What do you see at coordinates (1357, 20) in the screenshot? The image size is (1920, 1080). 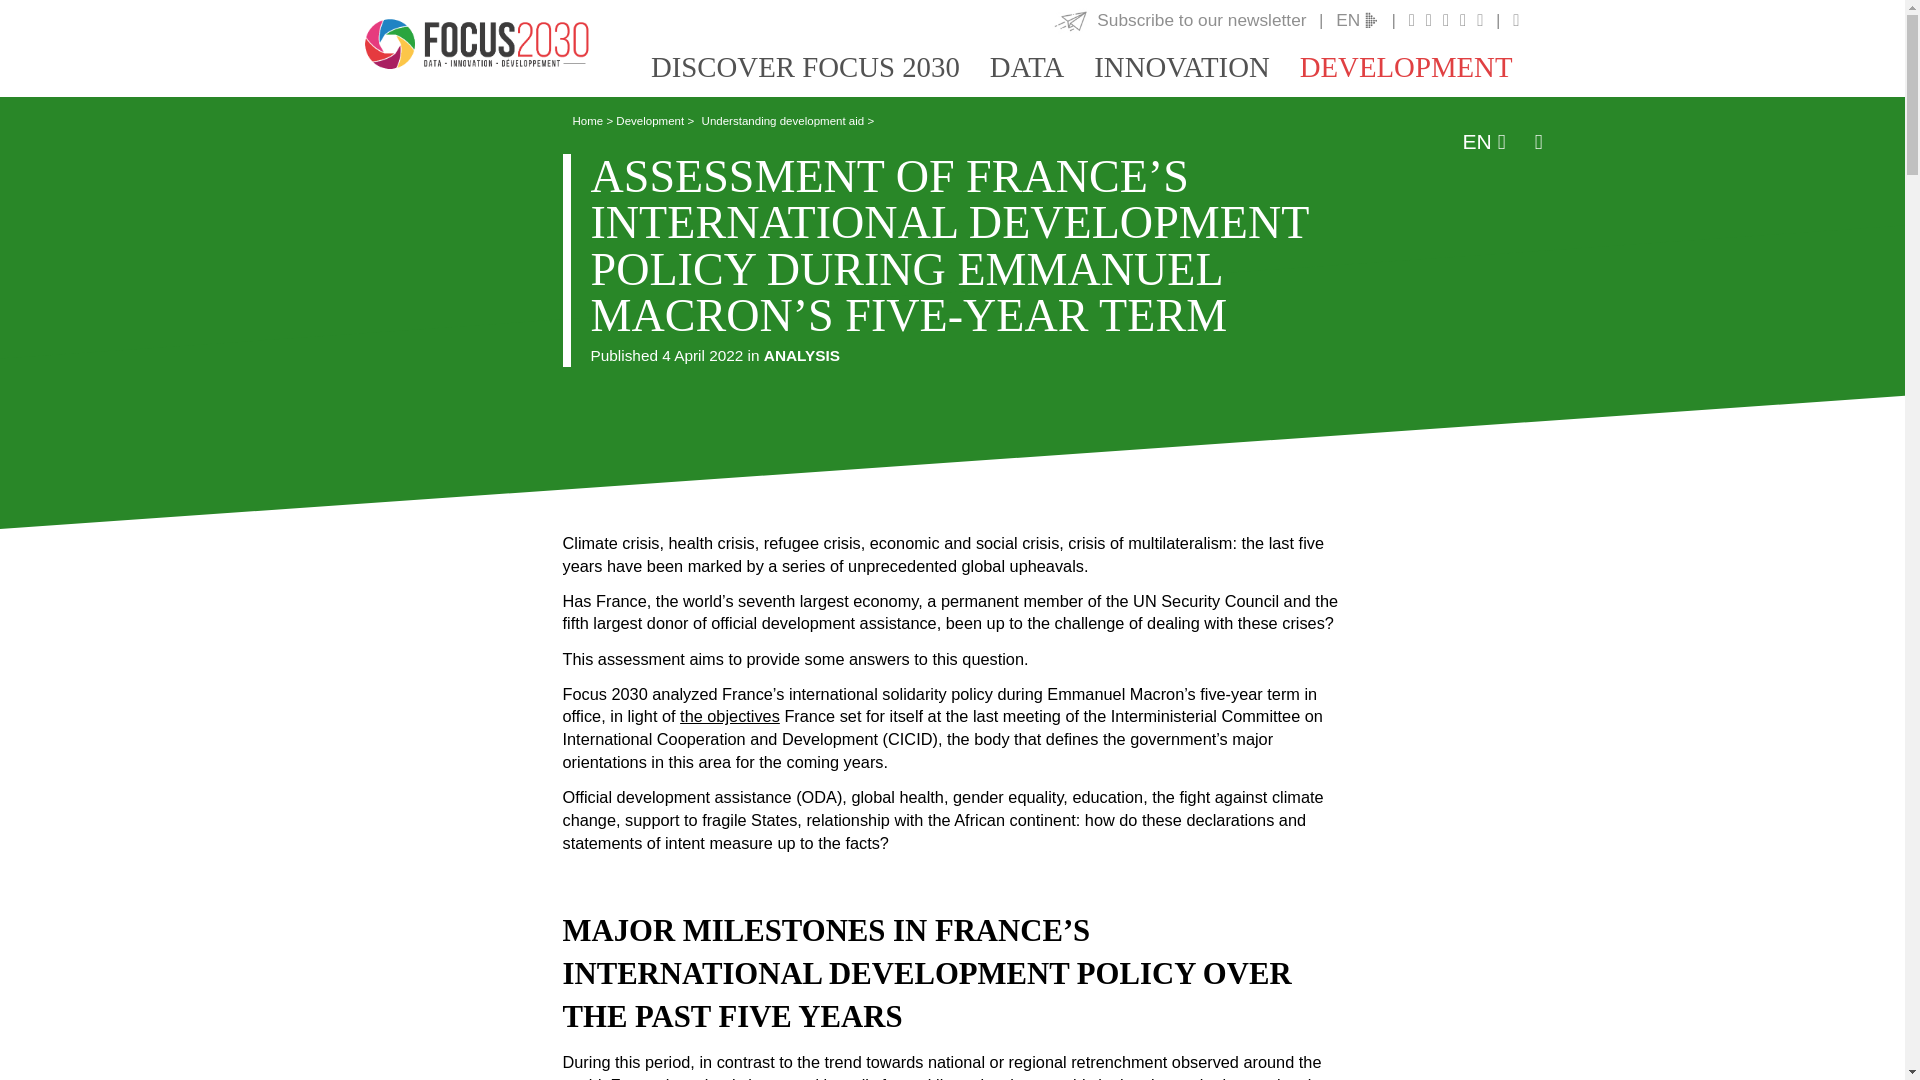 I see `EN` at bounding box center [1357, 20].